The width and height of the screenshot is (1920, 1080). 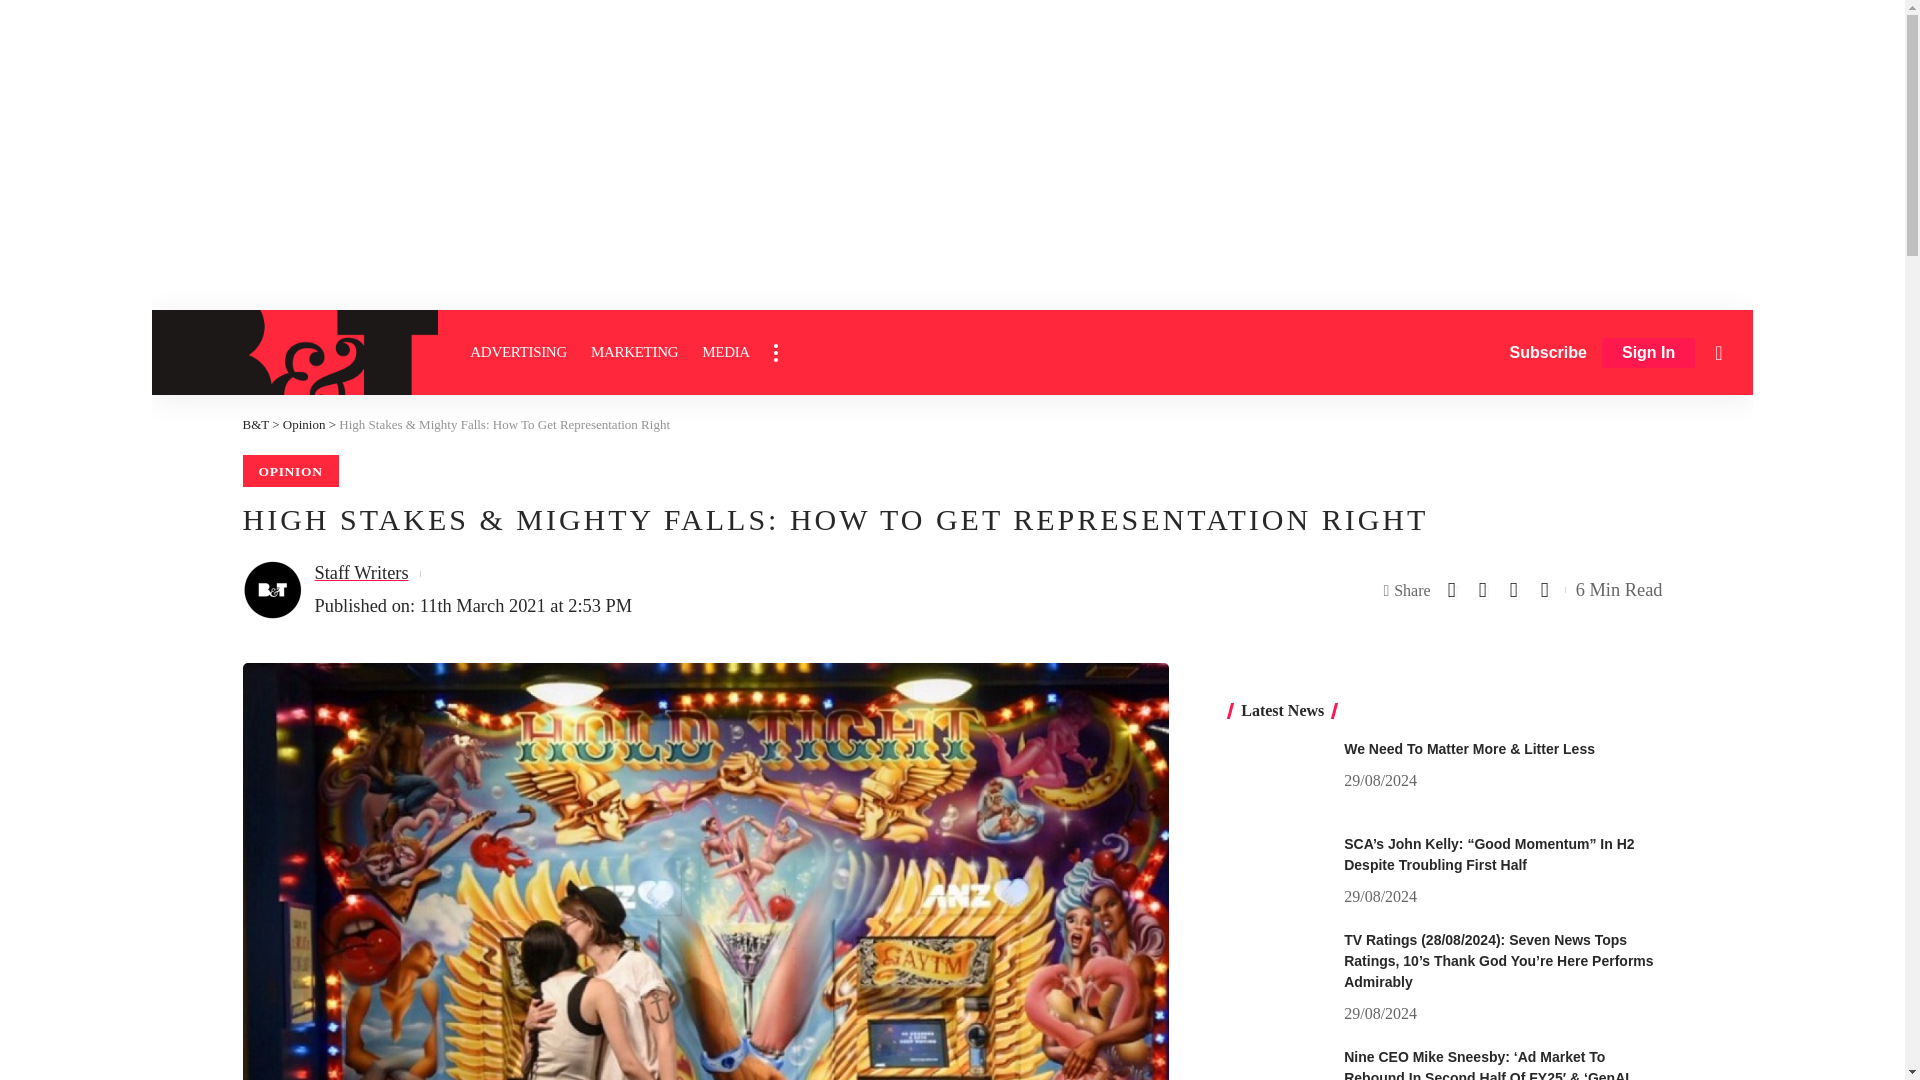 What do you see at coordinates (634, 352) in the screenshot?
I see `MARKETING` at bounding box center [634, 352].